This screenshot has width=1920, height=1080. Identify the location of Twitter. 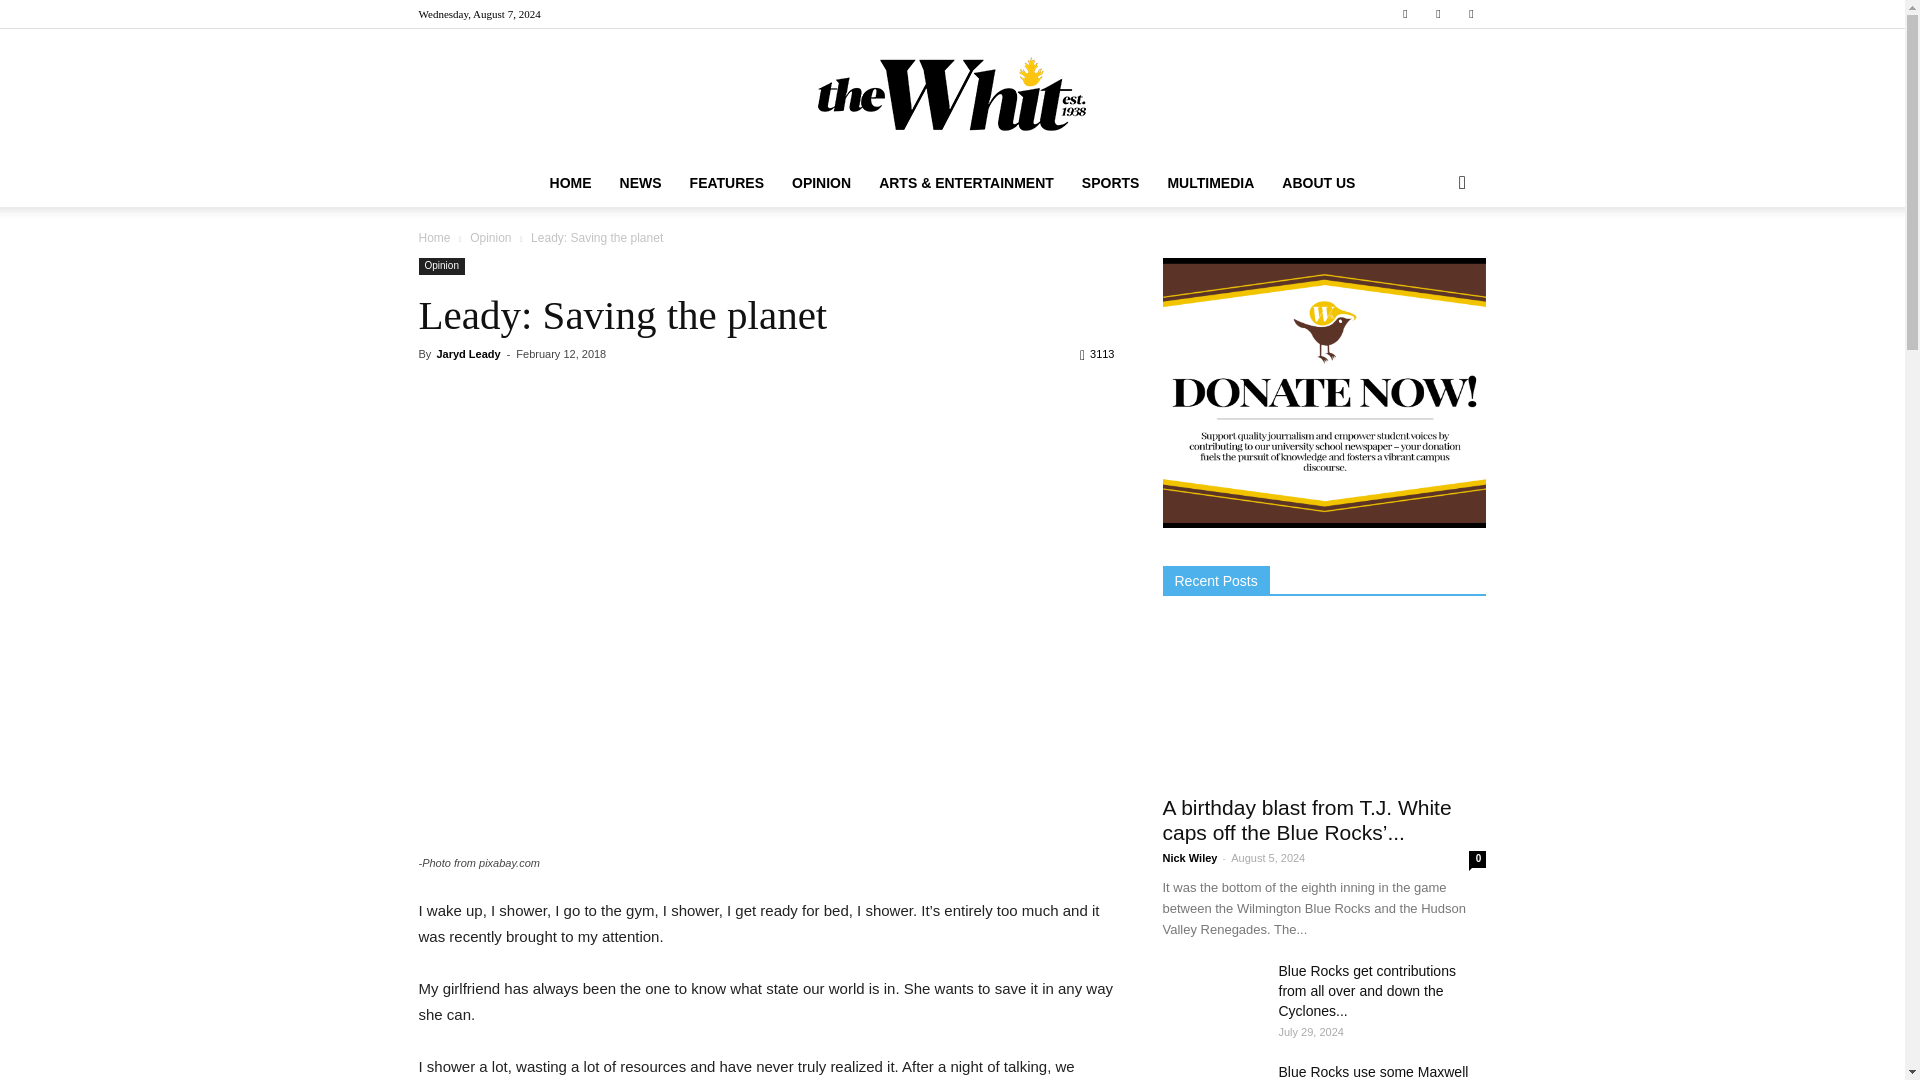
(1470, 14).